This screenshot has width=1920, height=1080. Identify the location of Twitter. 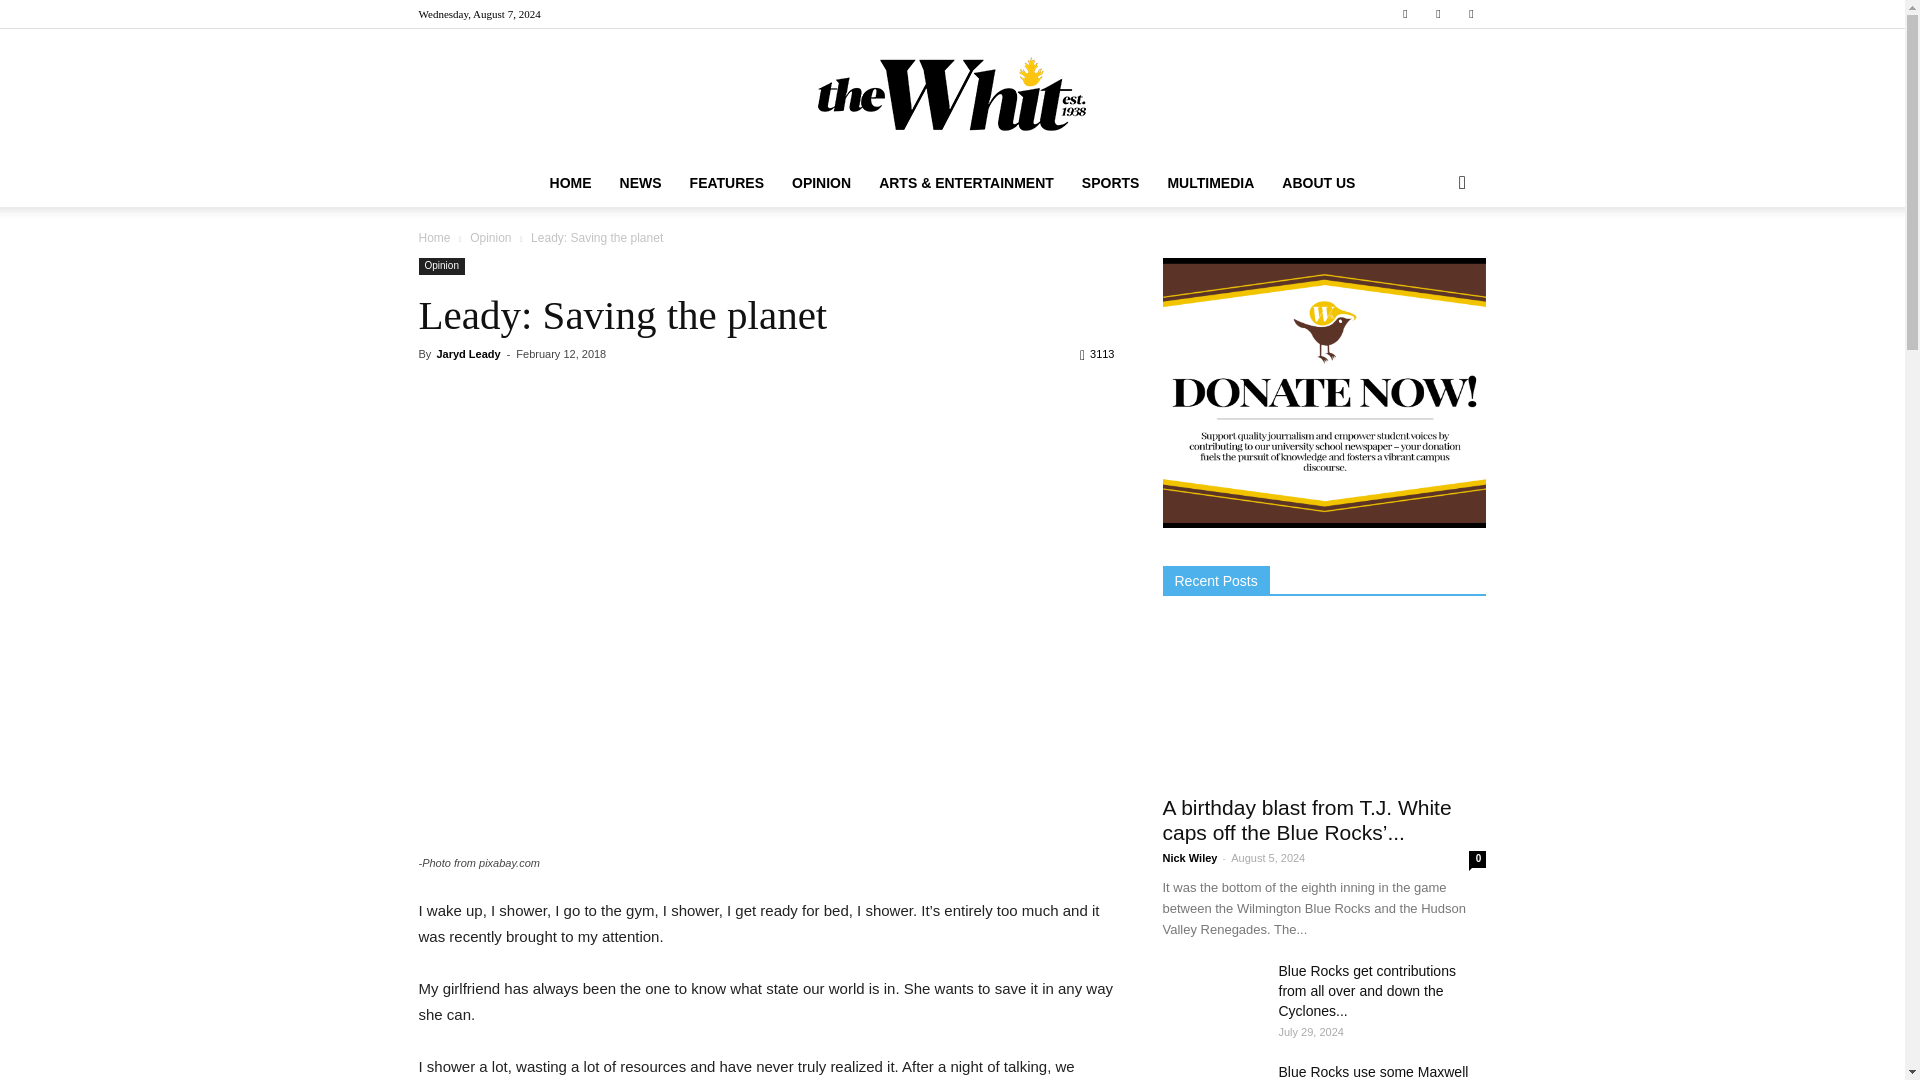
(1470, 14).